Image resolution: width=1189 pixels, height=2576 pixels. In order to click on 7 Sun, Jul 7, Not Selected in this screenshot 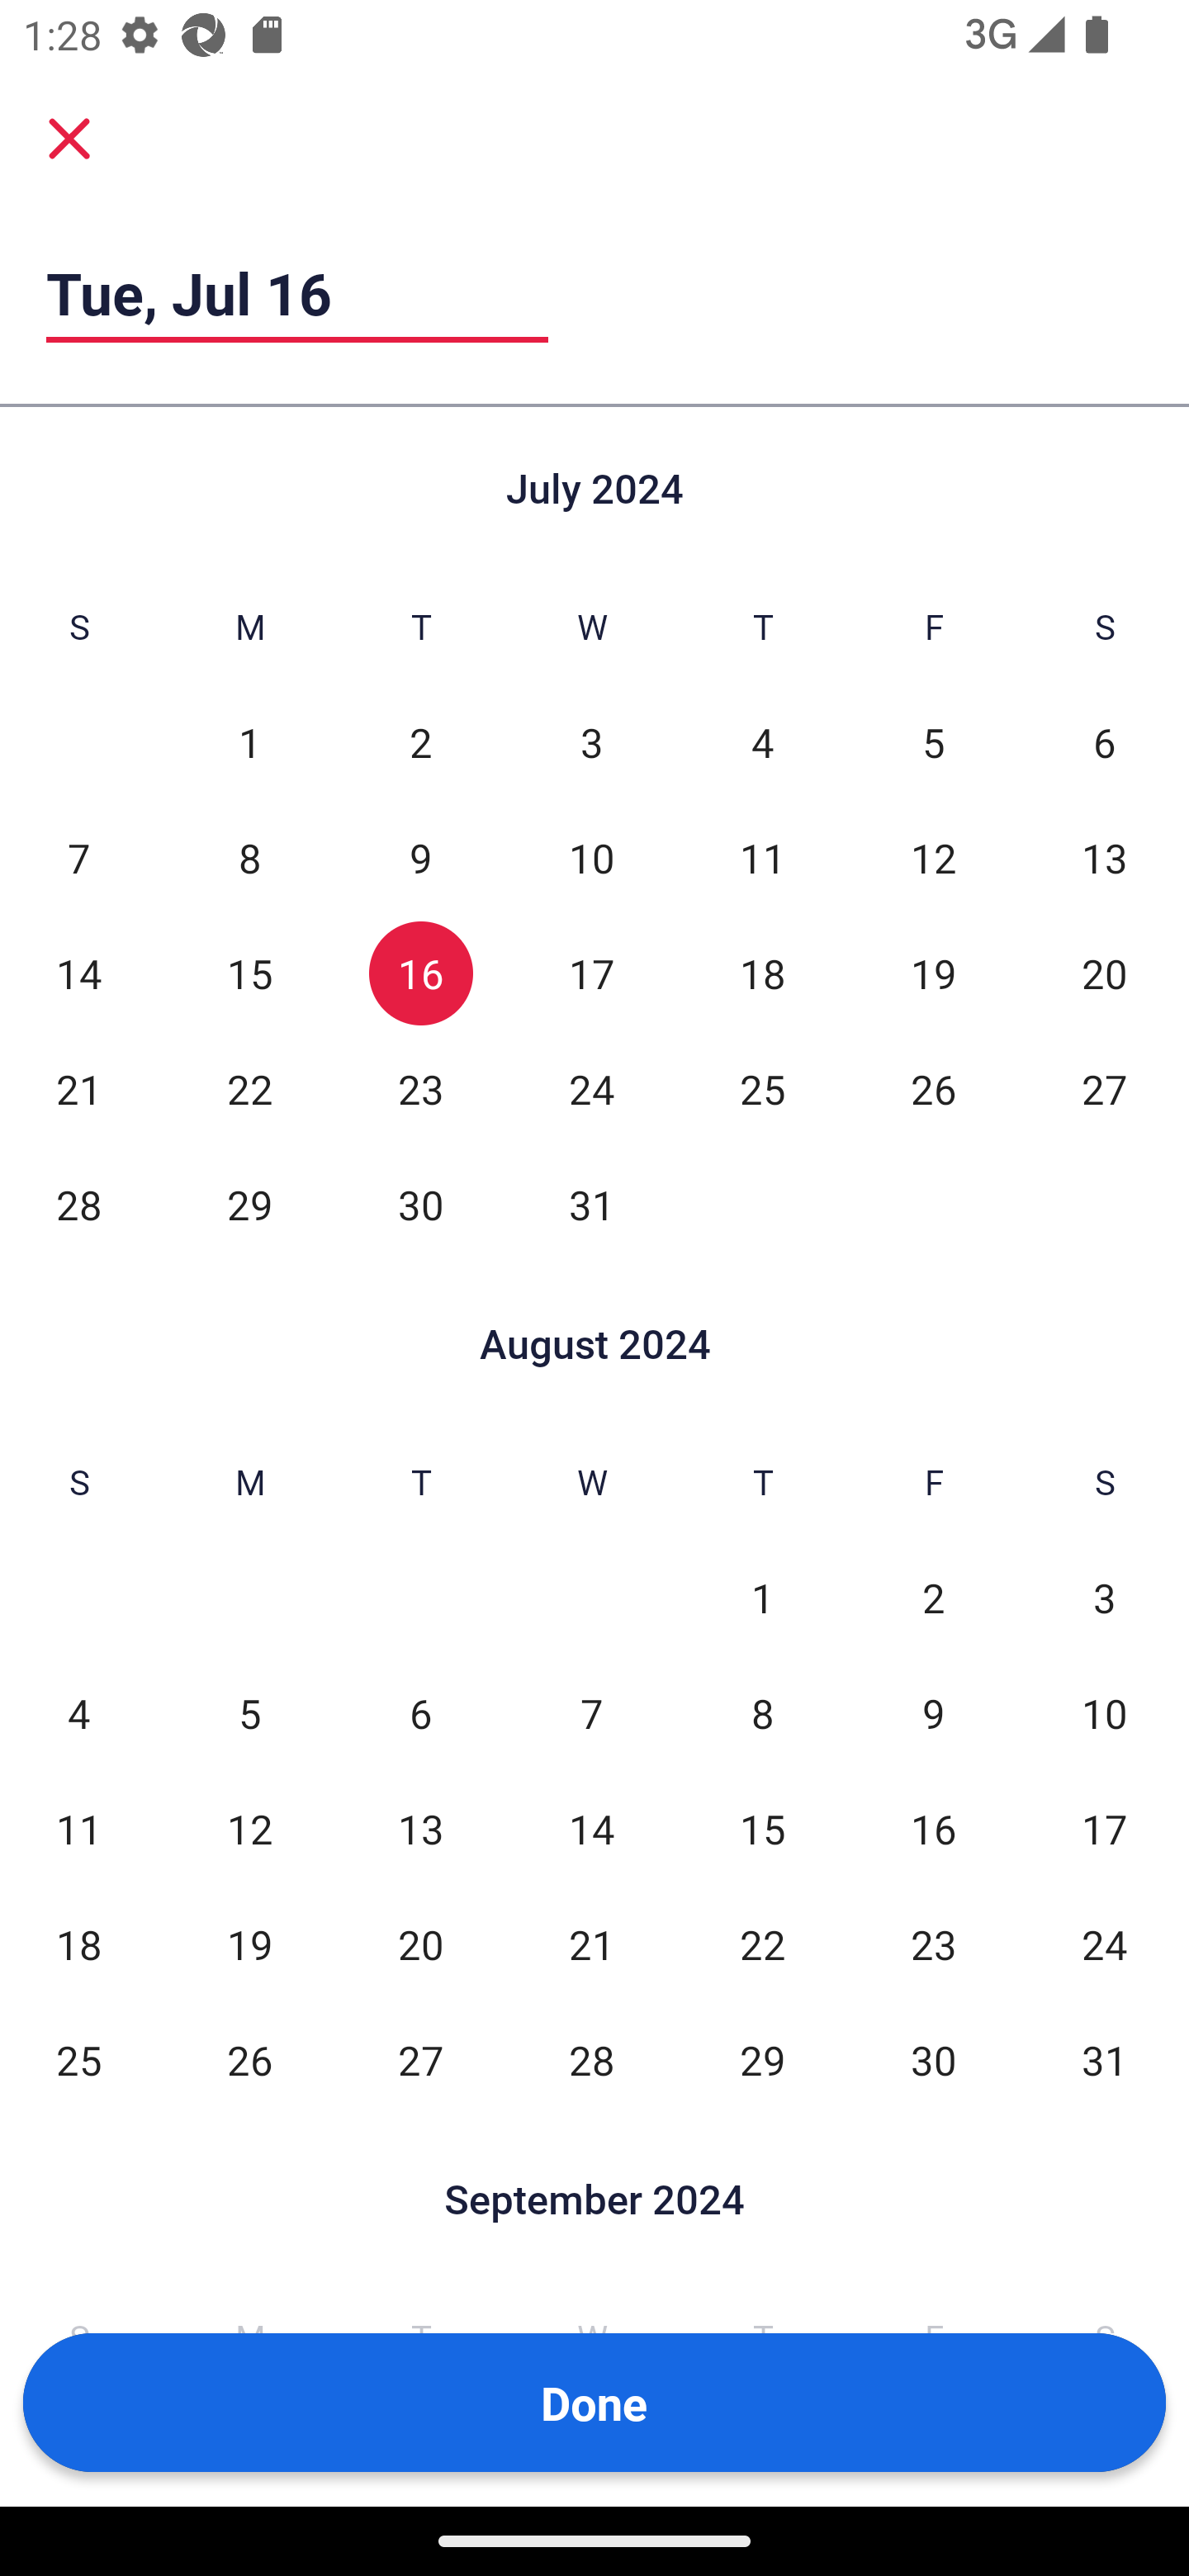, I will do `click(78, 857)`.